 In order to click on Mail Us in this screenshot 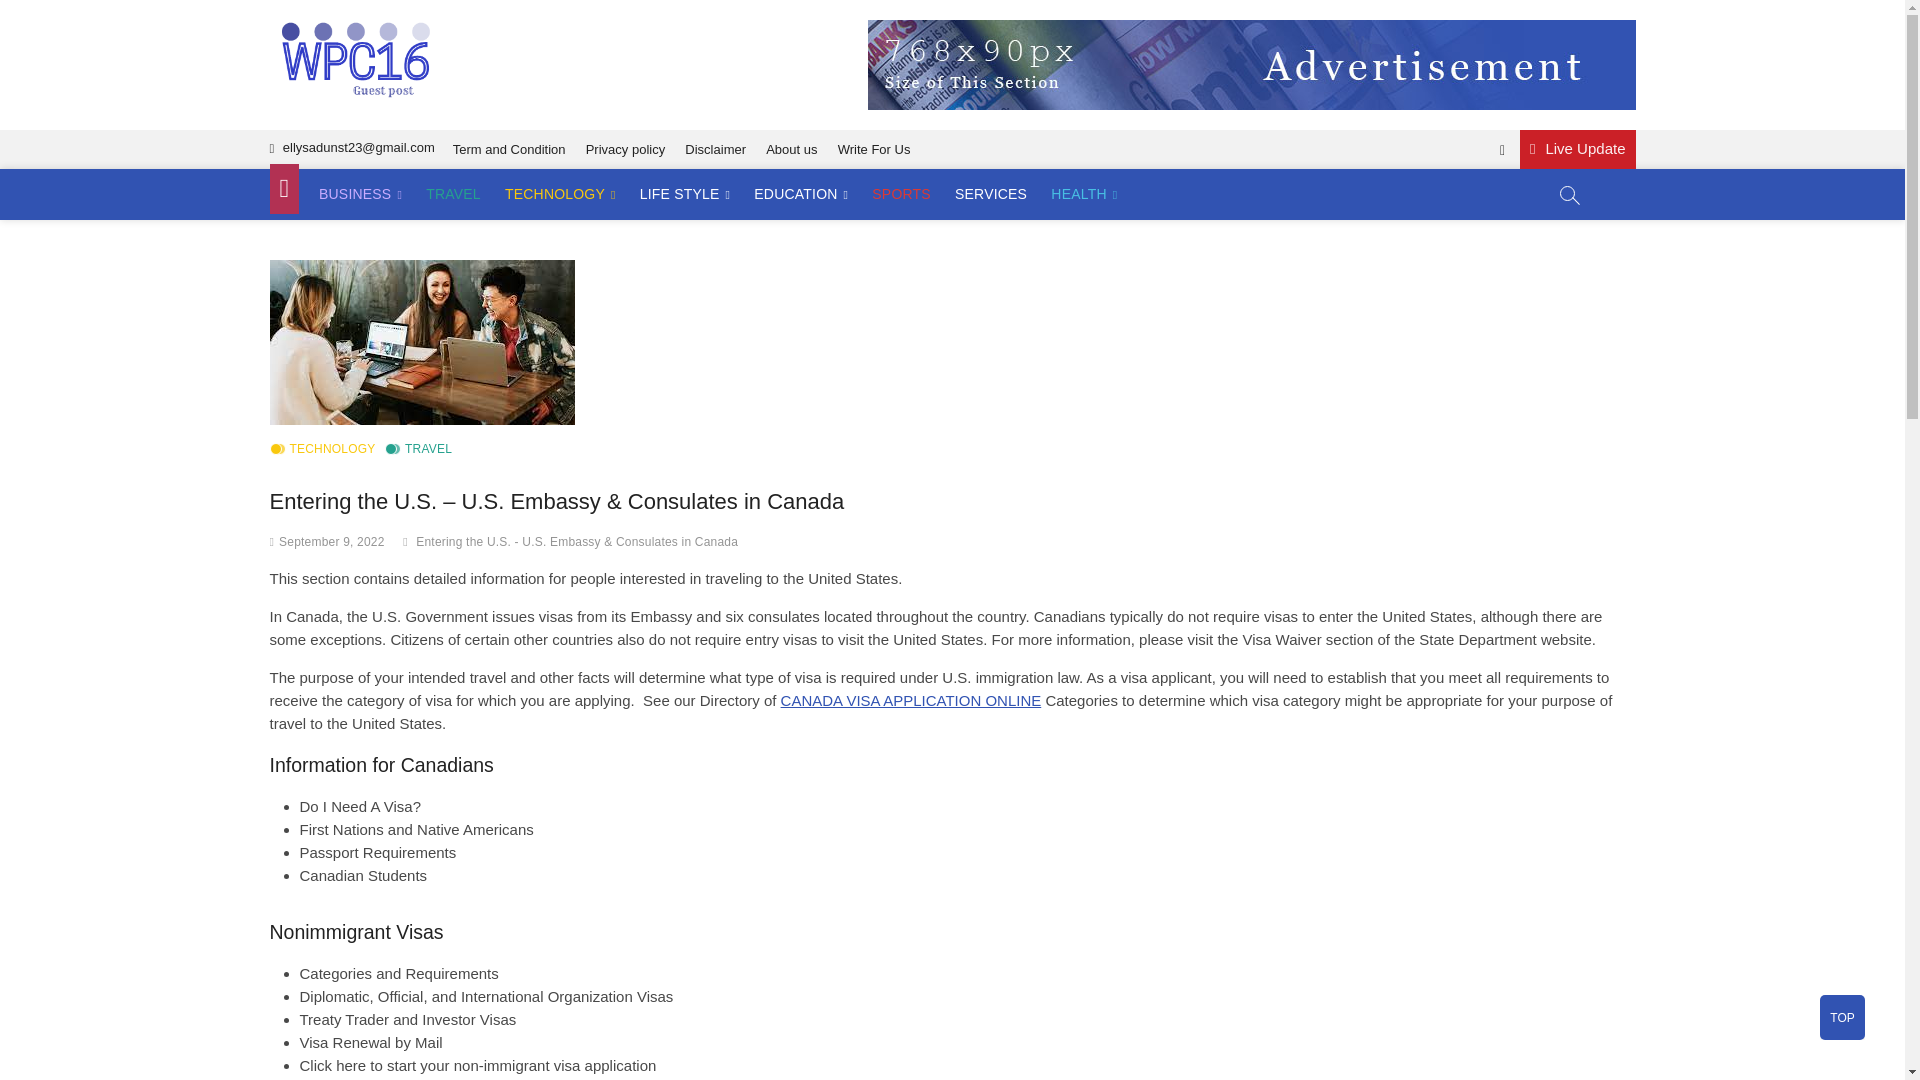, I will do `click(352, 148)`.